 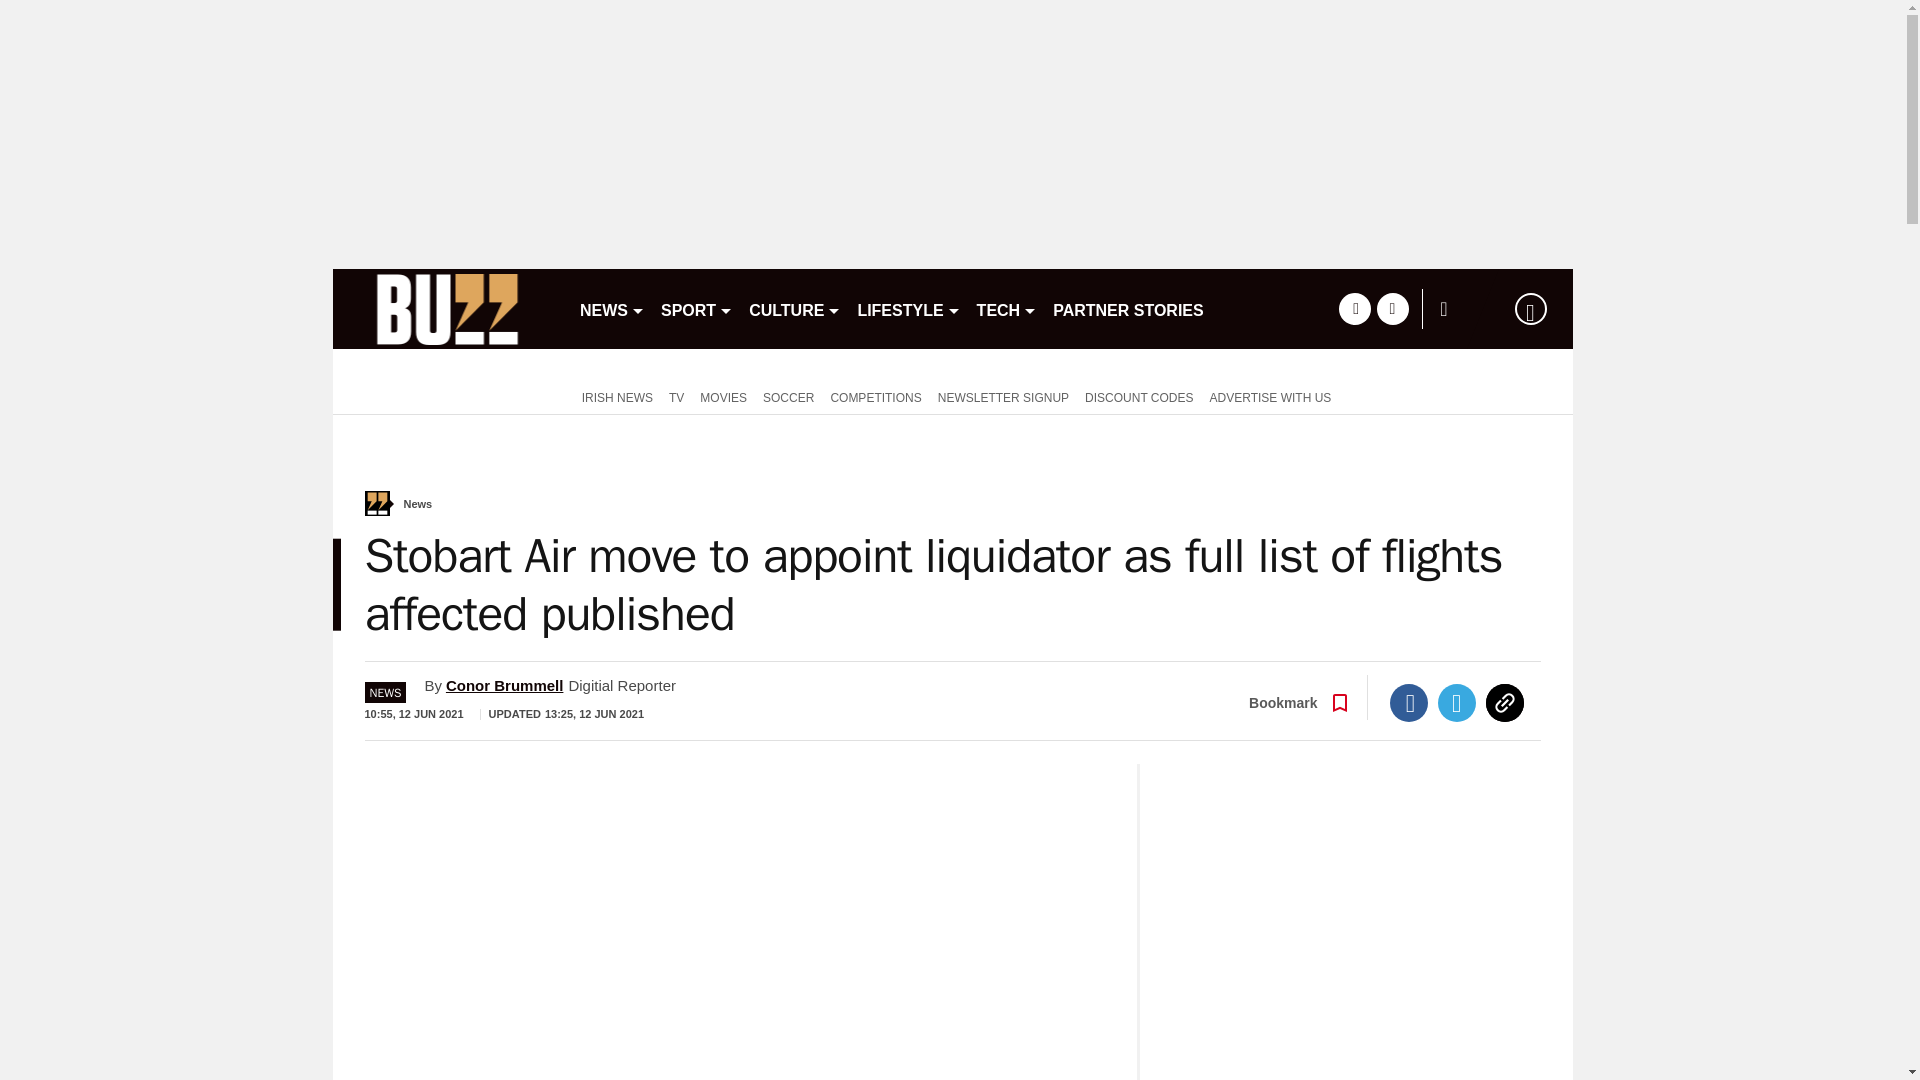 I want to click on buzz, so click(x=447, y=308).